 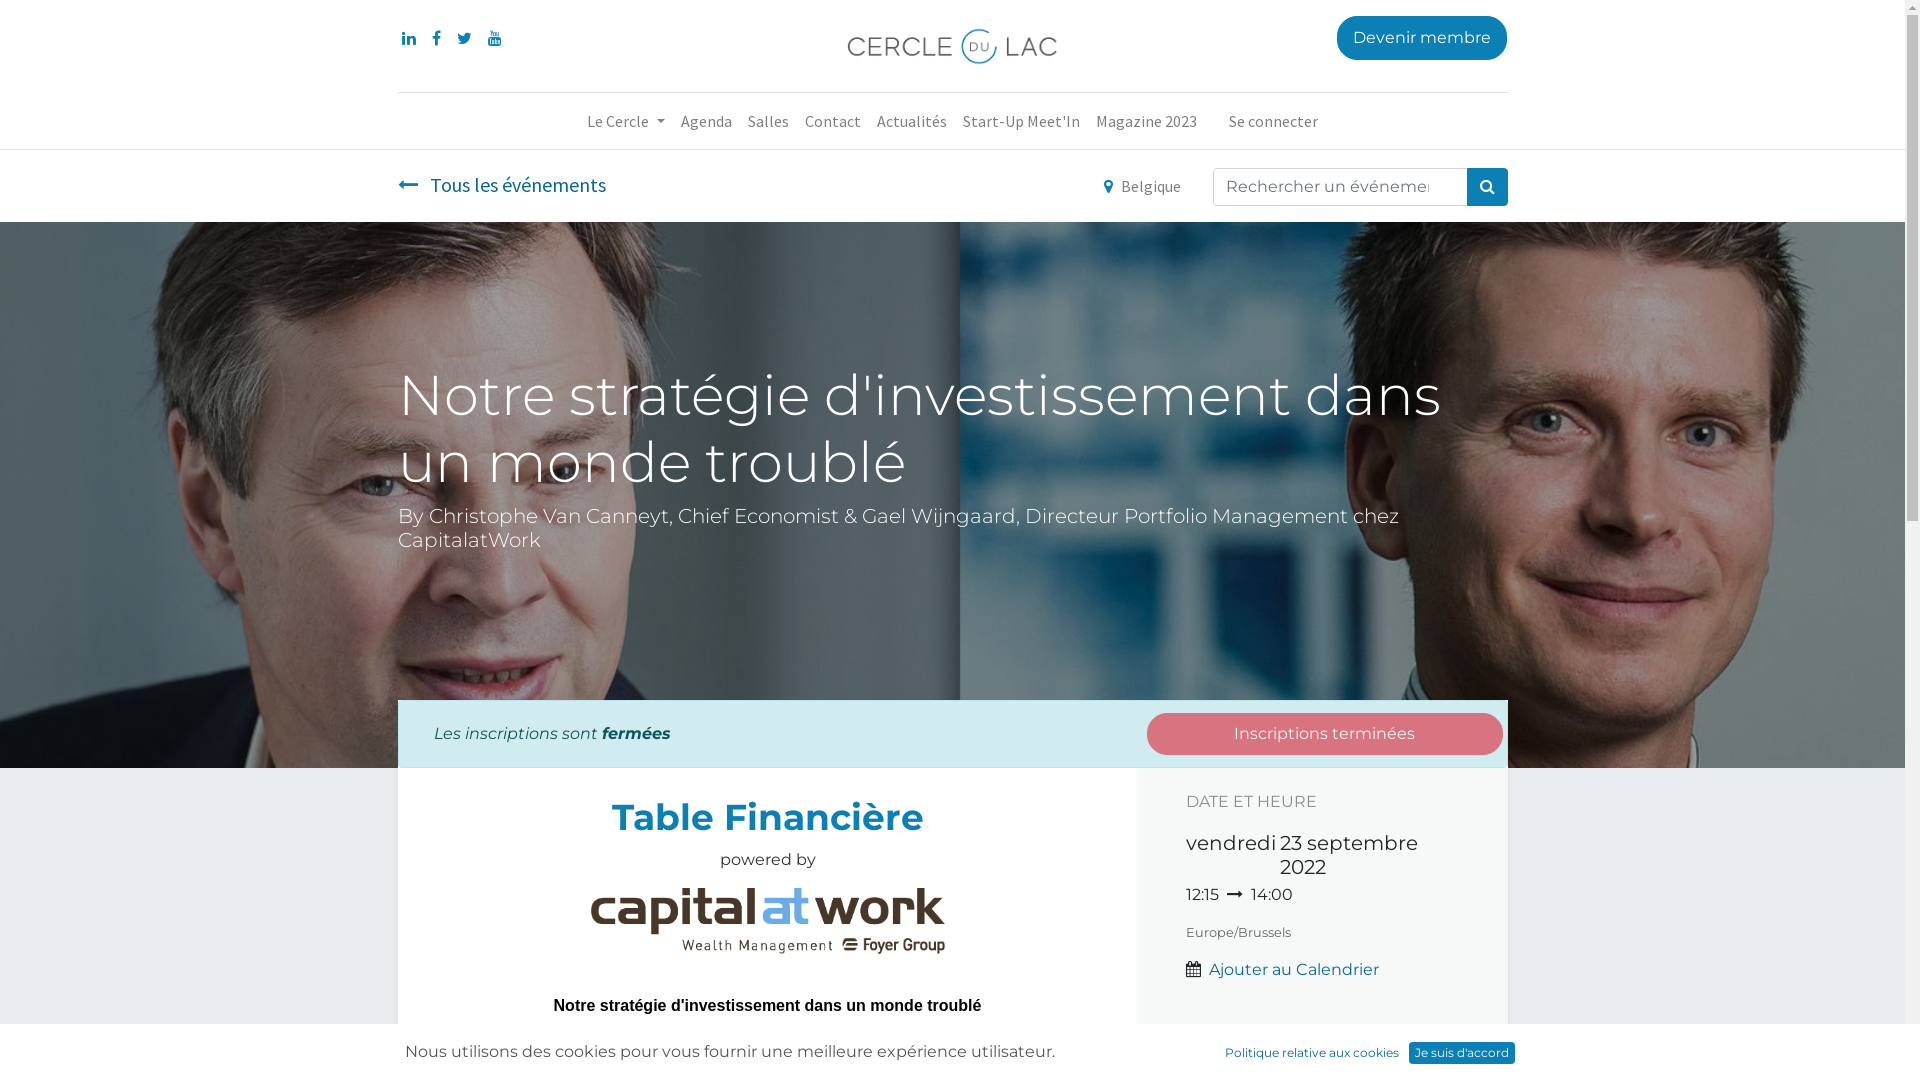 I want to click on Se connecter, so click(x=1274, y=121).